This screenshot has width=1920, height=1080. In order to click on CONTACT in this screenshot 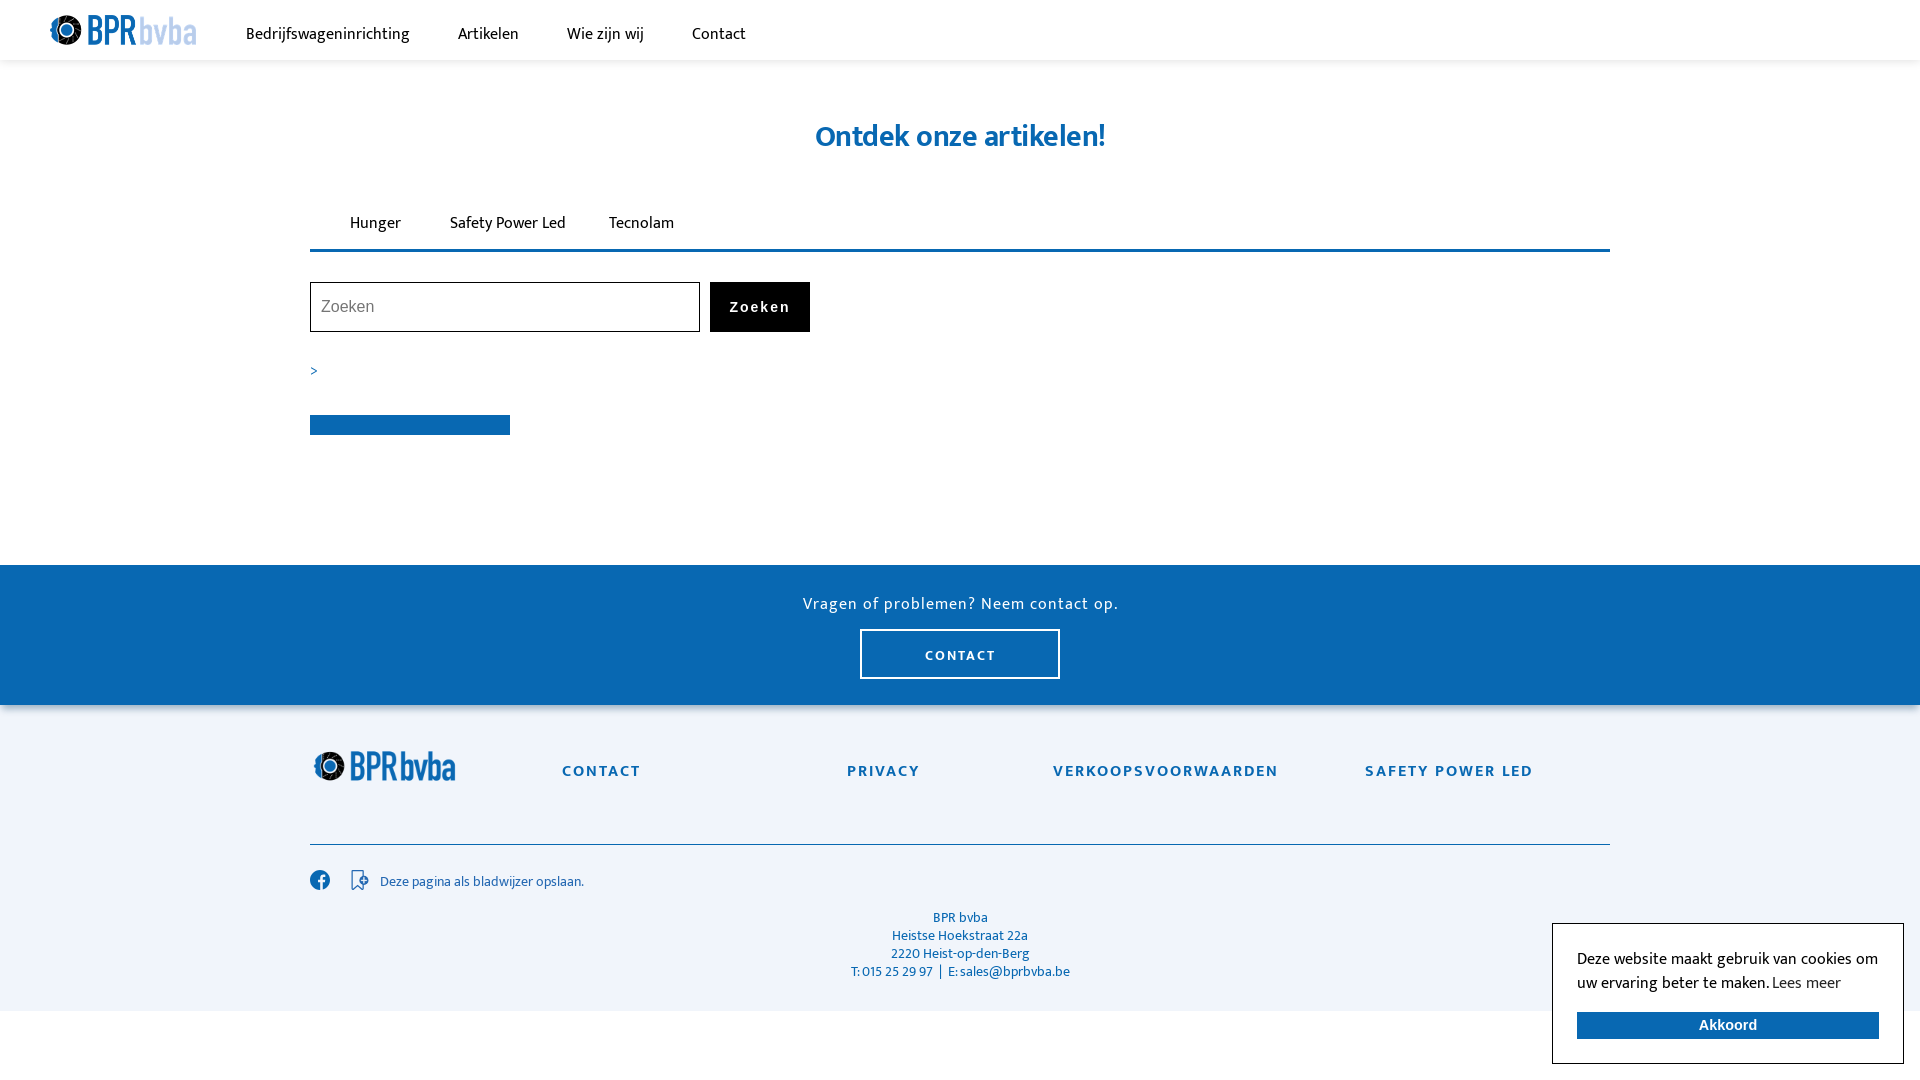, I will do `click(602, 772)`.